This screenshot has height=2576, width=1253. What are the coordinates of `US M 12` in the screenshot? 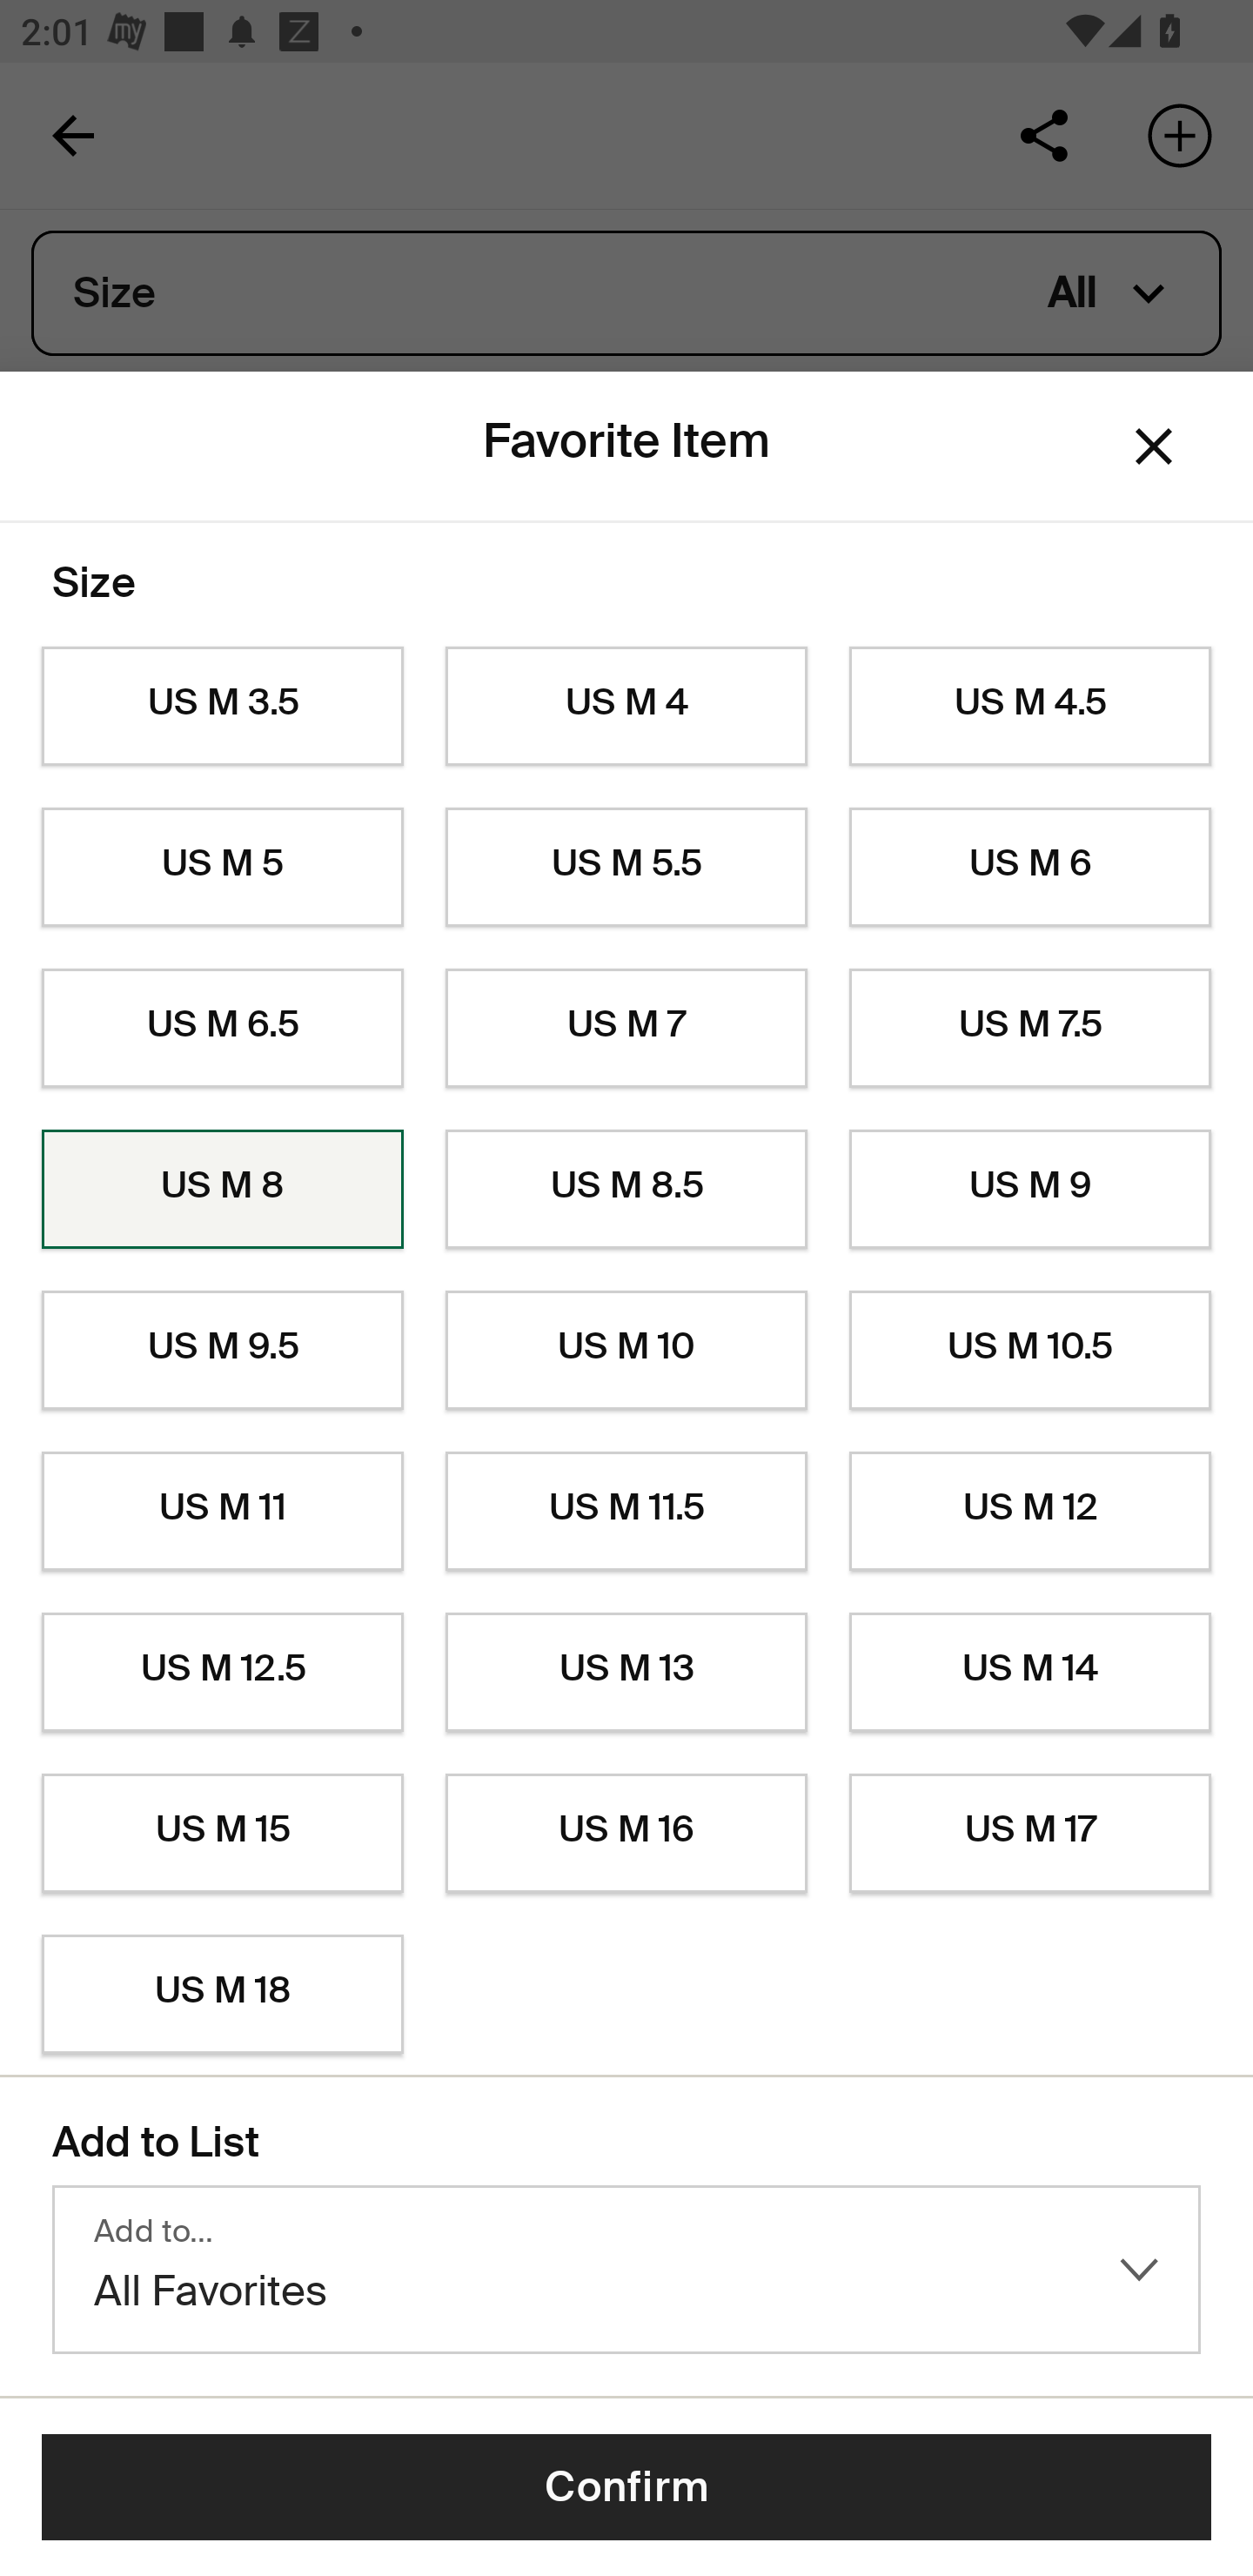 It's located at (1030, 1511).